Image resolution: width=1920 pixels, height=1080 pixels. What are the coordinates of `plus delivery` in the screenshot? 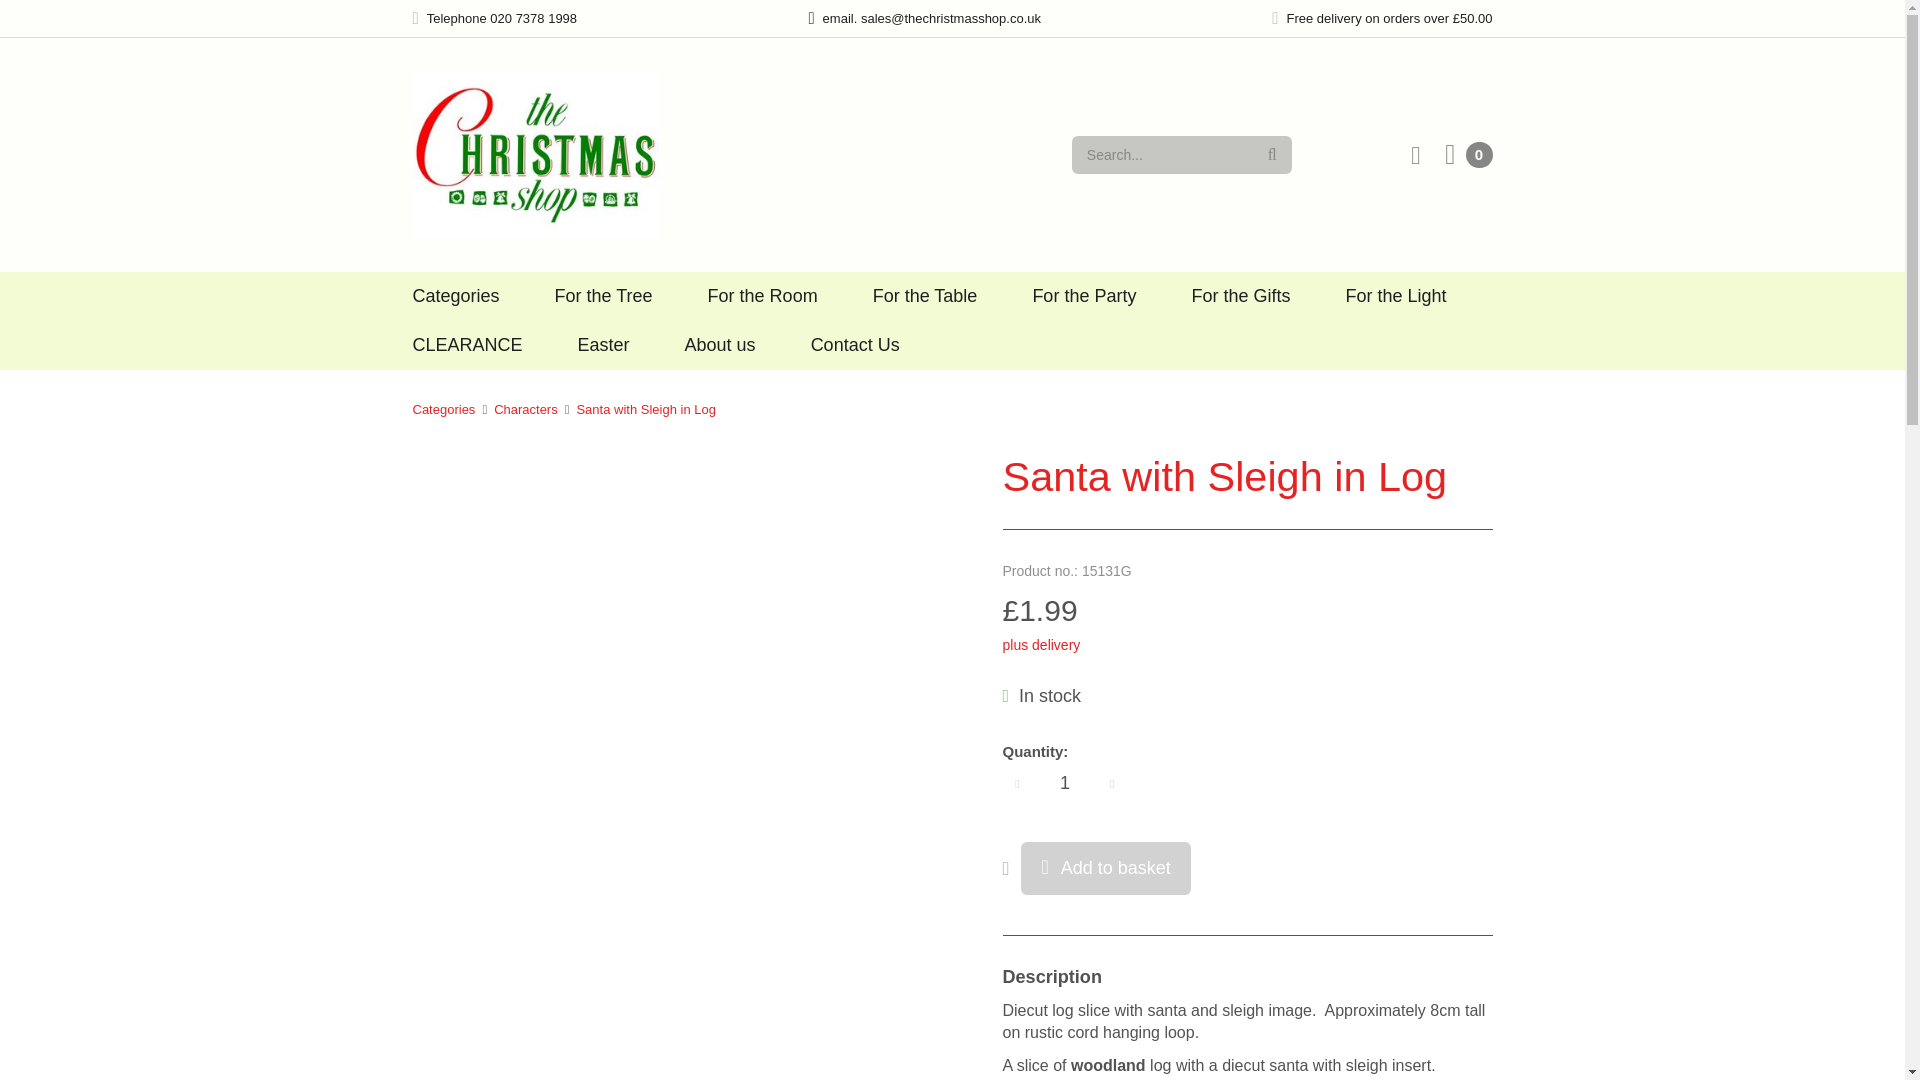 It's located at (1040, 645).